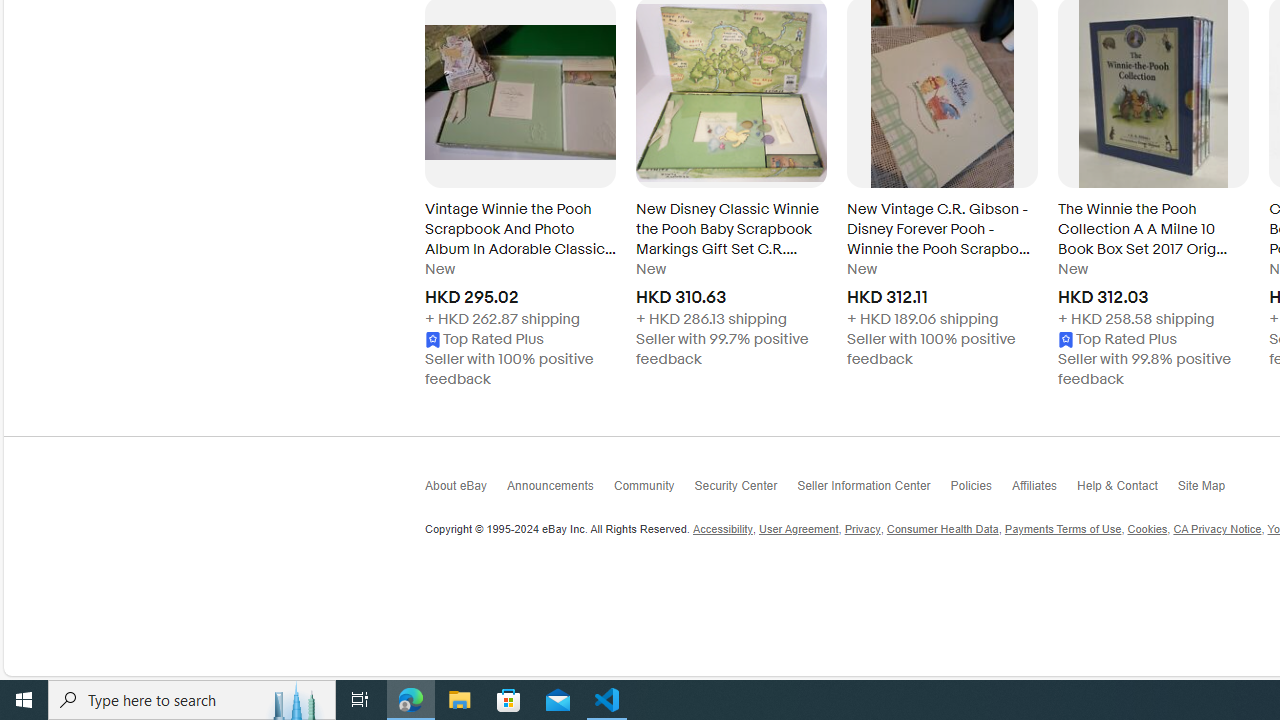 Image resolution: width=1280 pixels, height=720 pixels. What do you see at coordinates (980, 492) in the screenshot?
I see `Policies` at bounding box center [980, 492].